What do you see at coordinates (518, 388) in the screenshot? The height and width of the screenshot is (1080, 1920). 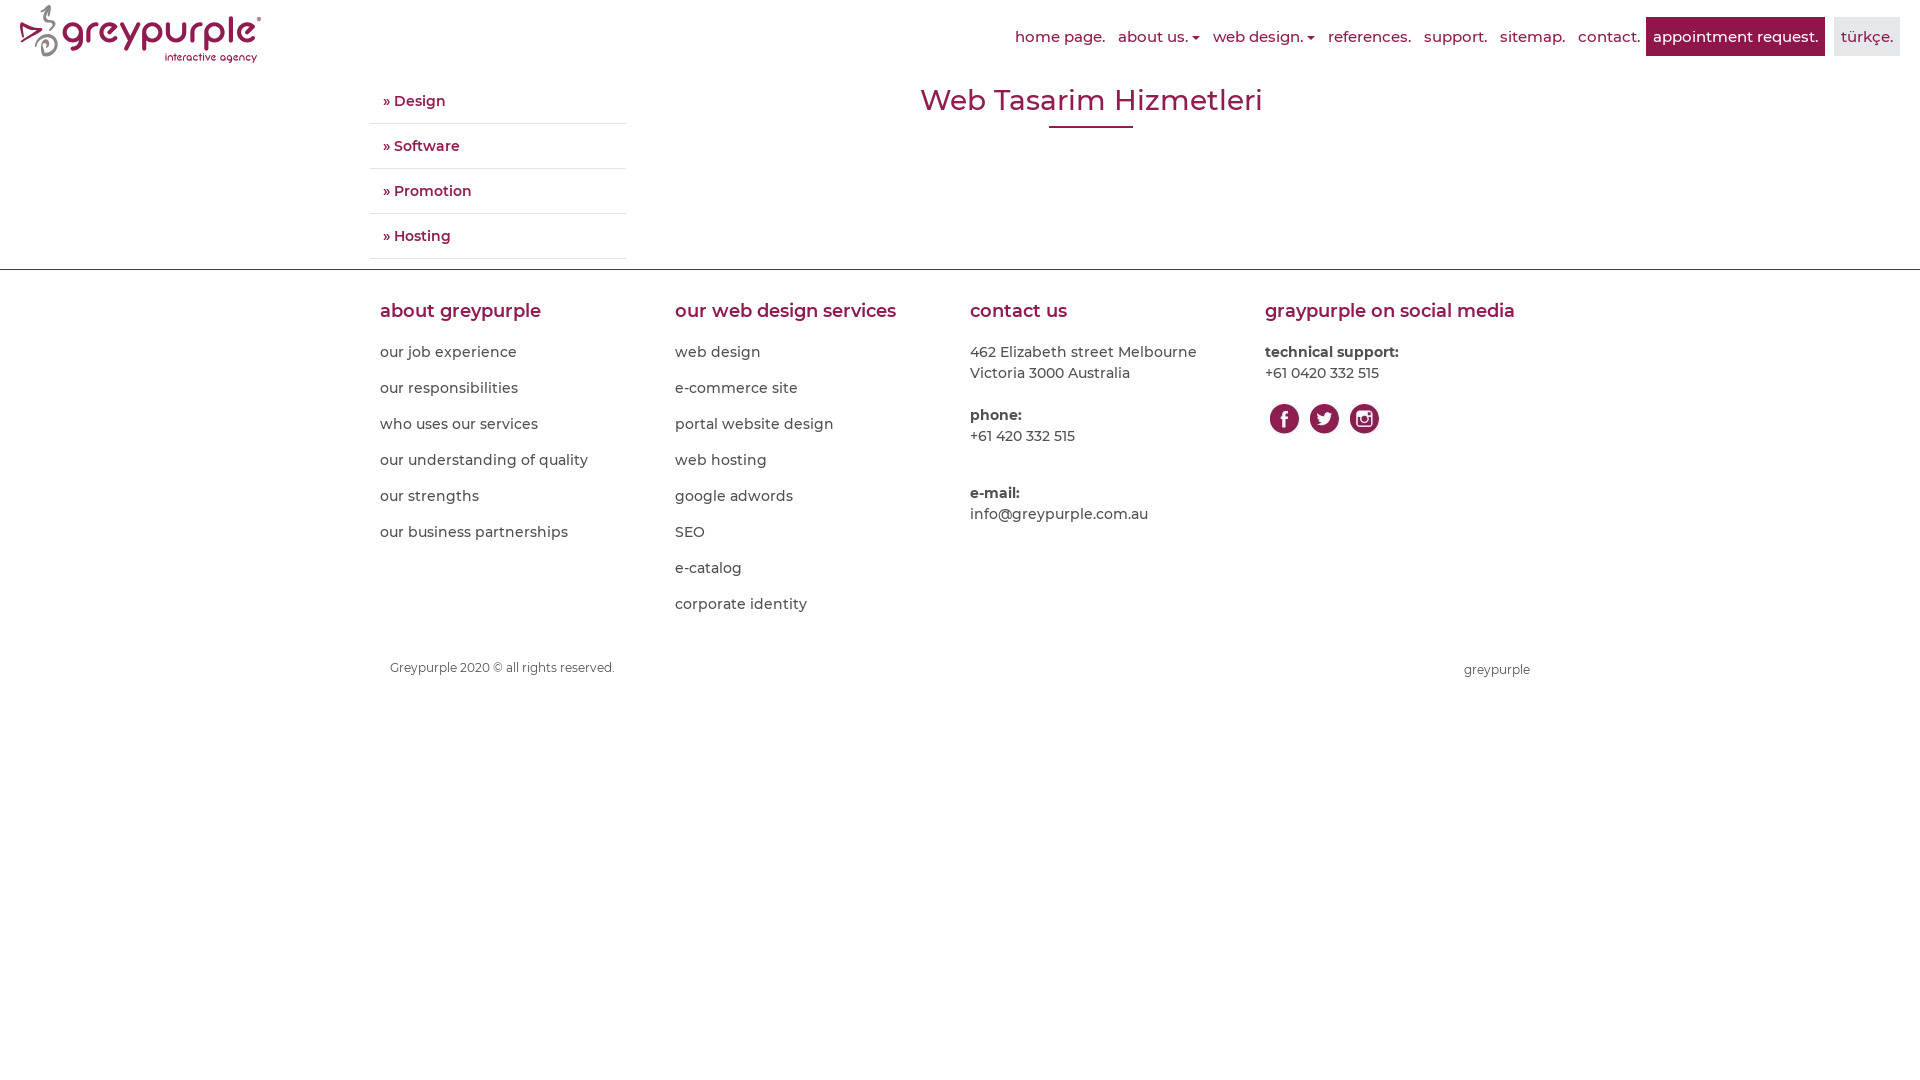 I see `our responsibilities` at bounding box center [518, 388].